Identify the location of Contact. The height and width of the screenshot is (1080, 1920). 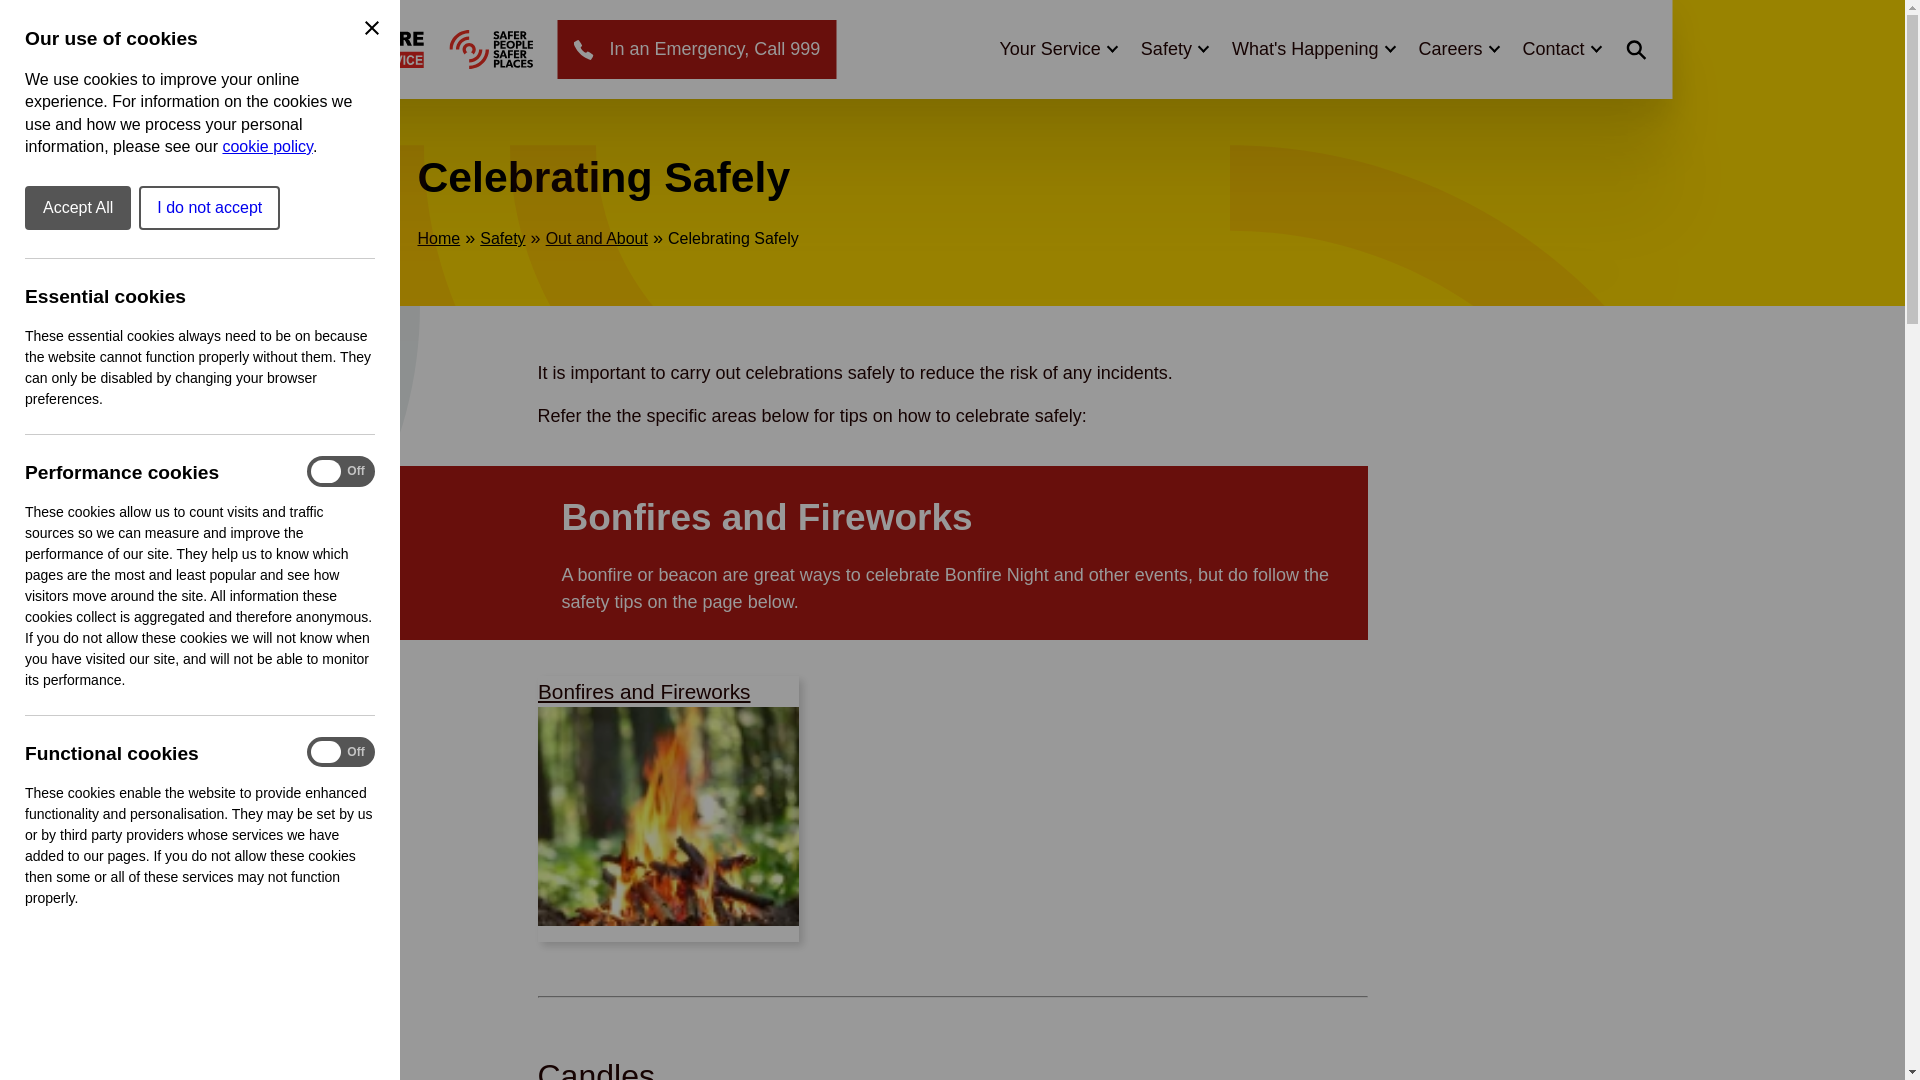
(1560, 48).